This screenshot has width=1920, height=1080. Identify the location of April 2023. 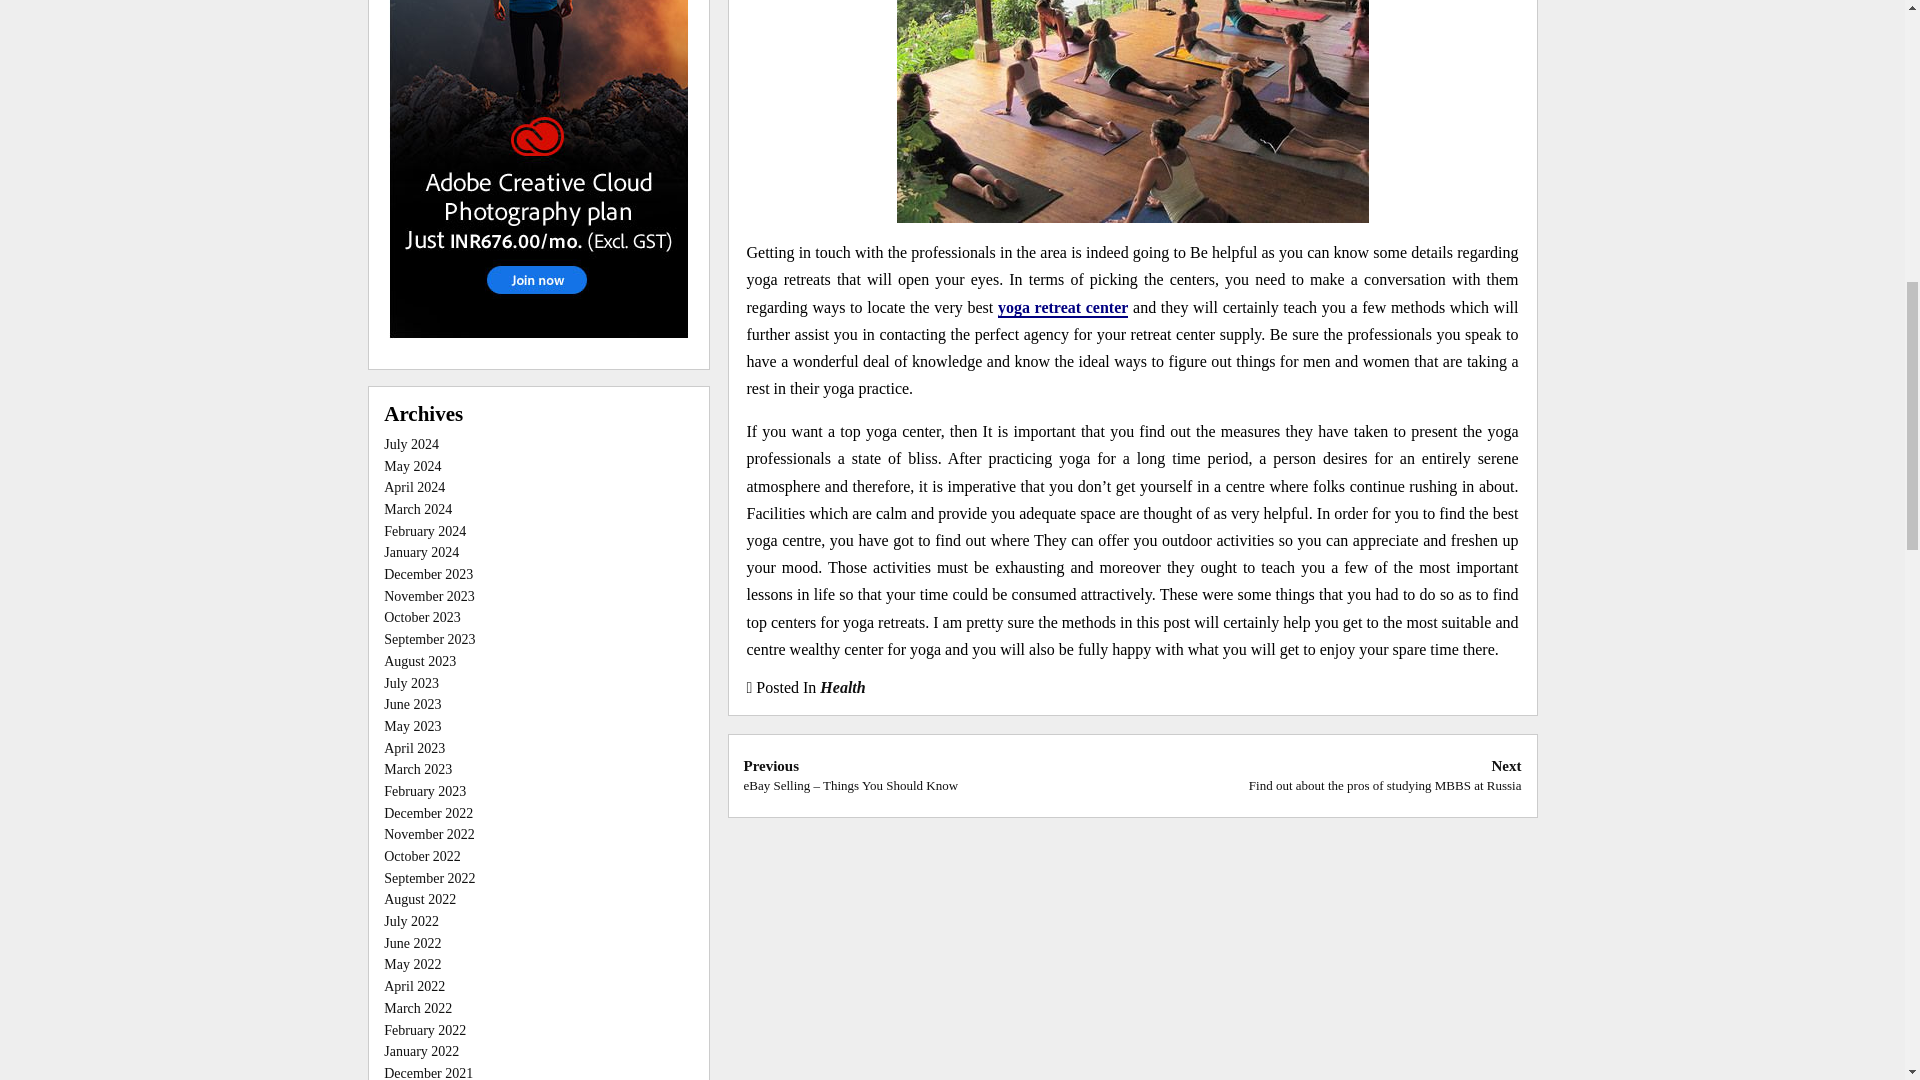
(414, 748).